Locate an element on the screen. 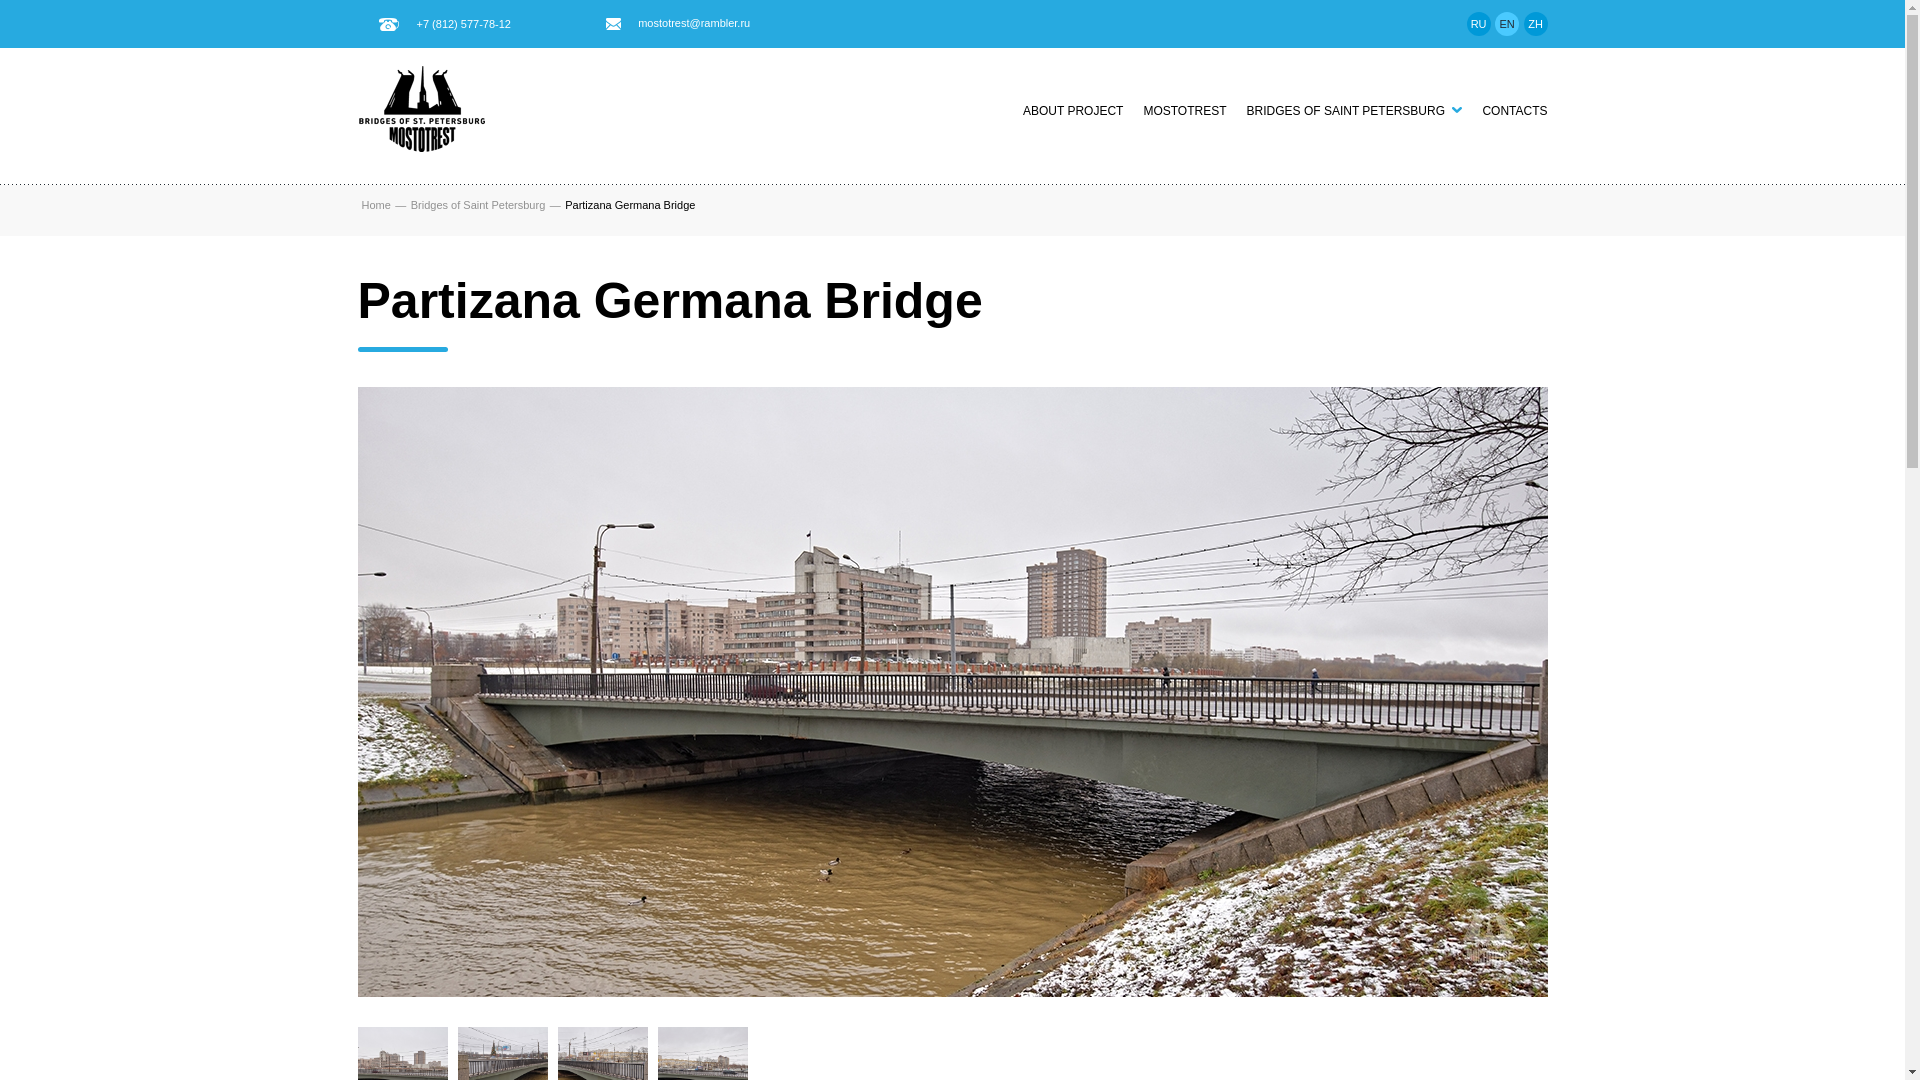 The height and width of the screenshot is (1080, 1920). Bridges of Saint Petersburg is located at coordinates (478, 203).